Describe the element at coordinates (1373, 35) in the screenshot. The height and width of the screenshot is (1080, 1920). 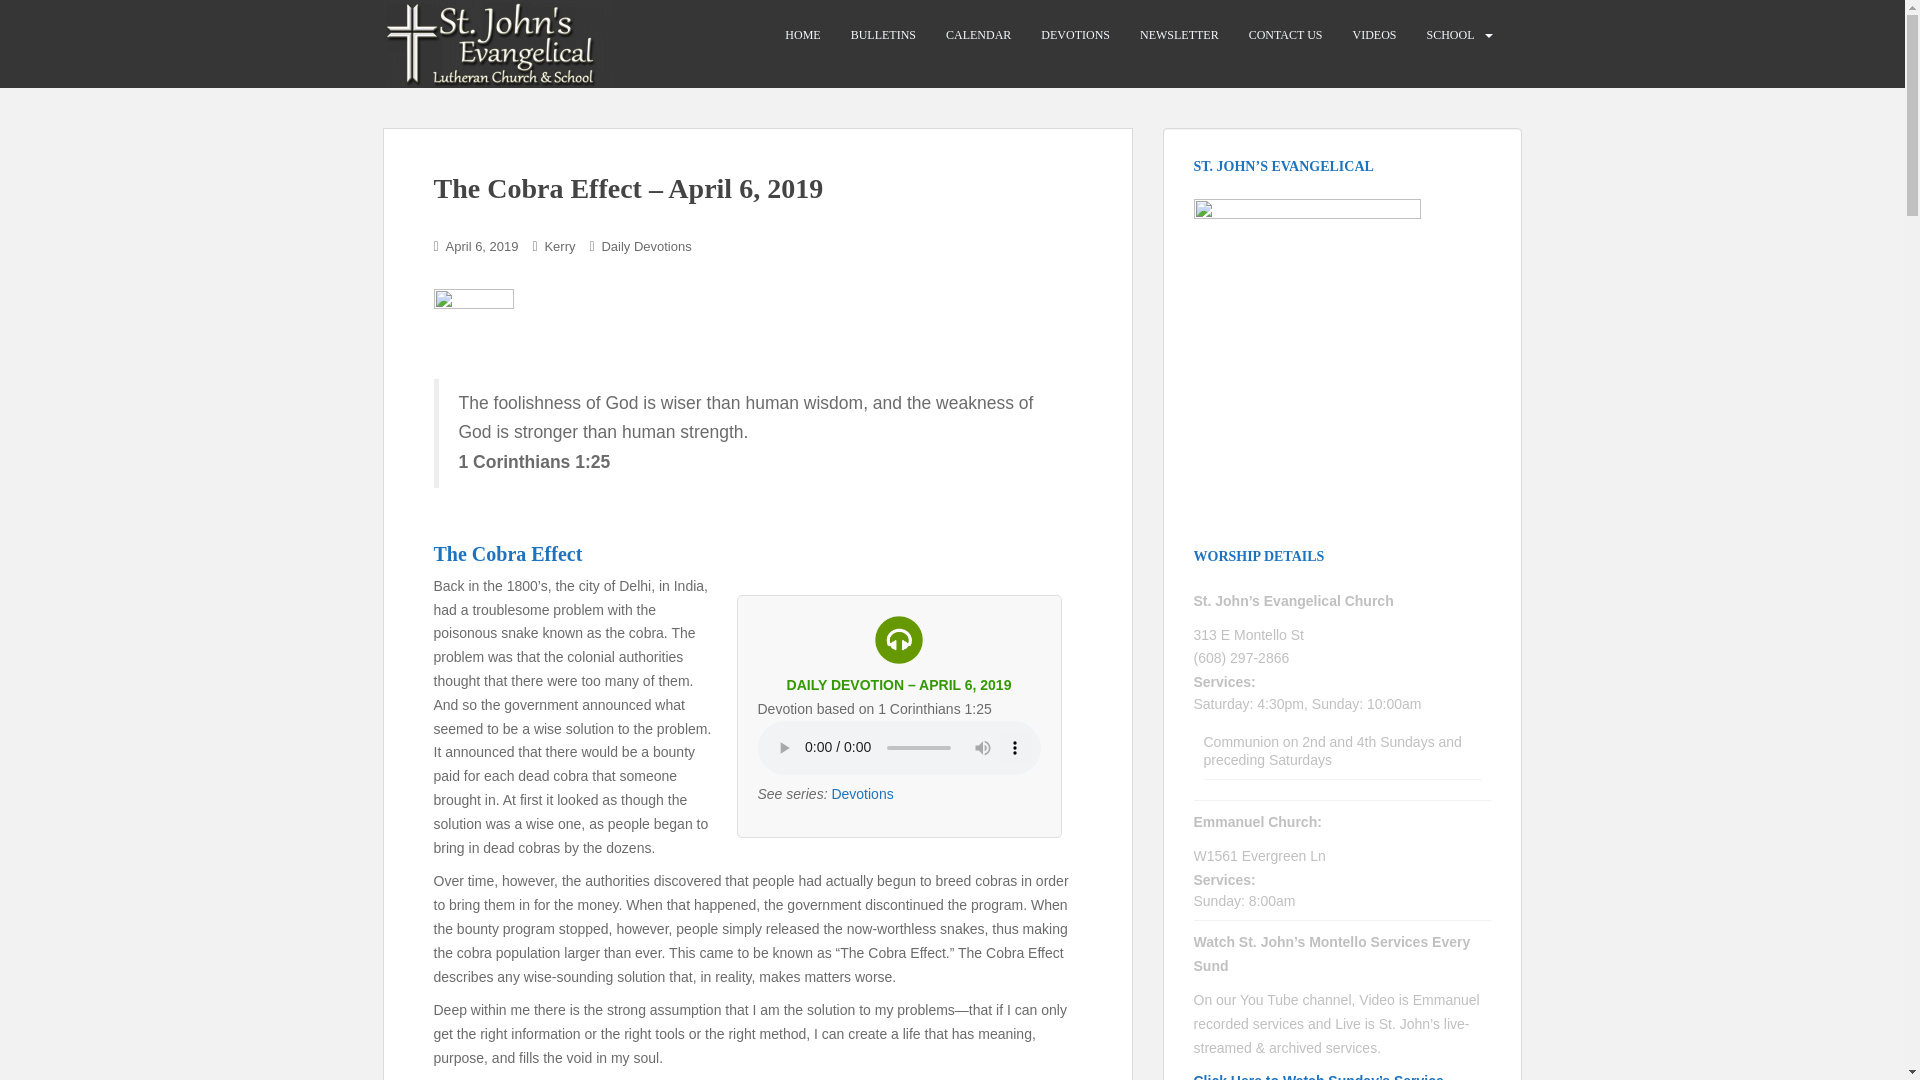
I see `VIDEOS` at that location.